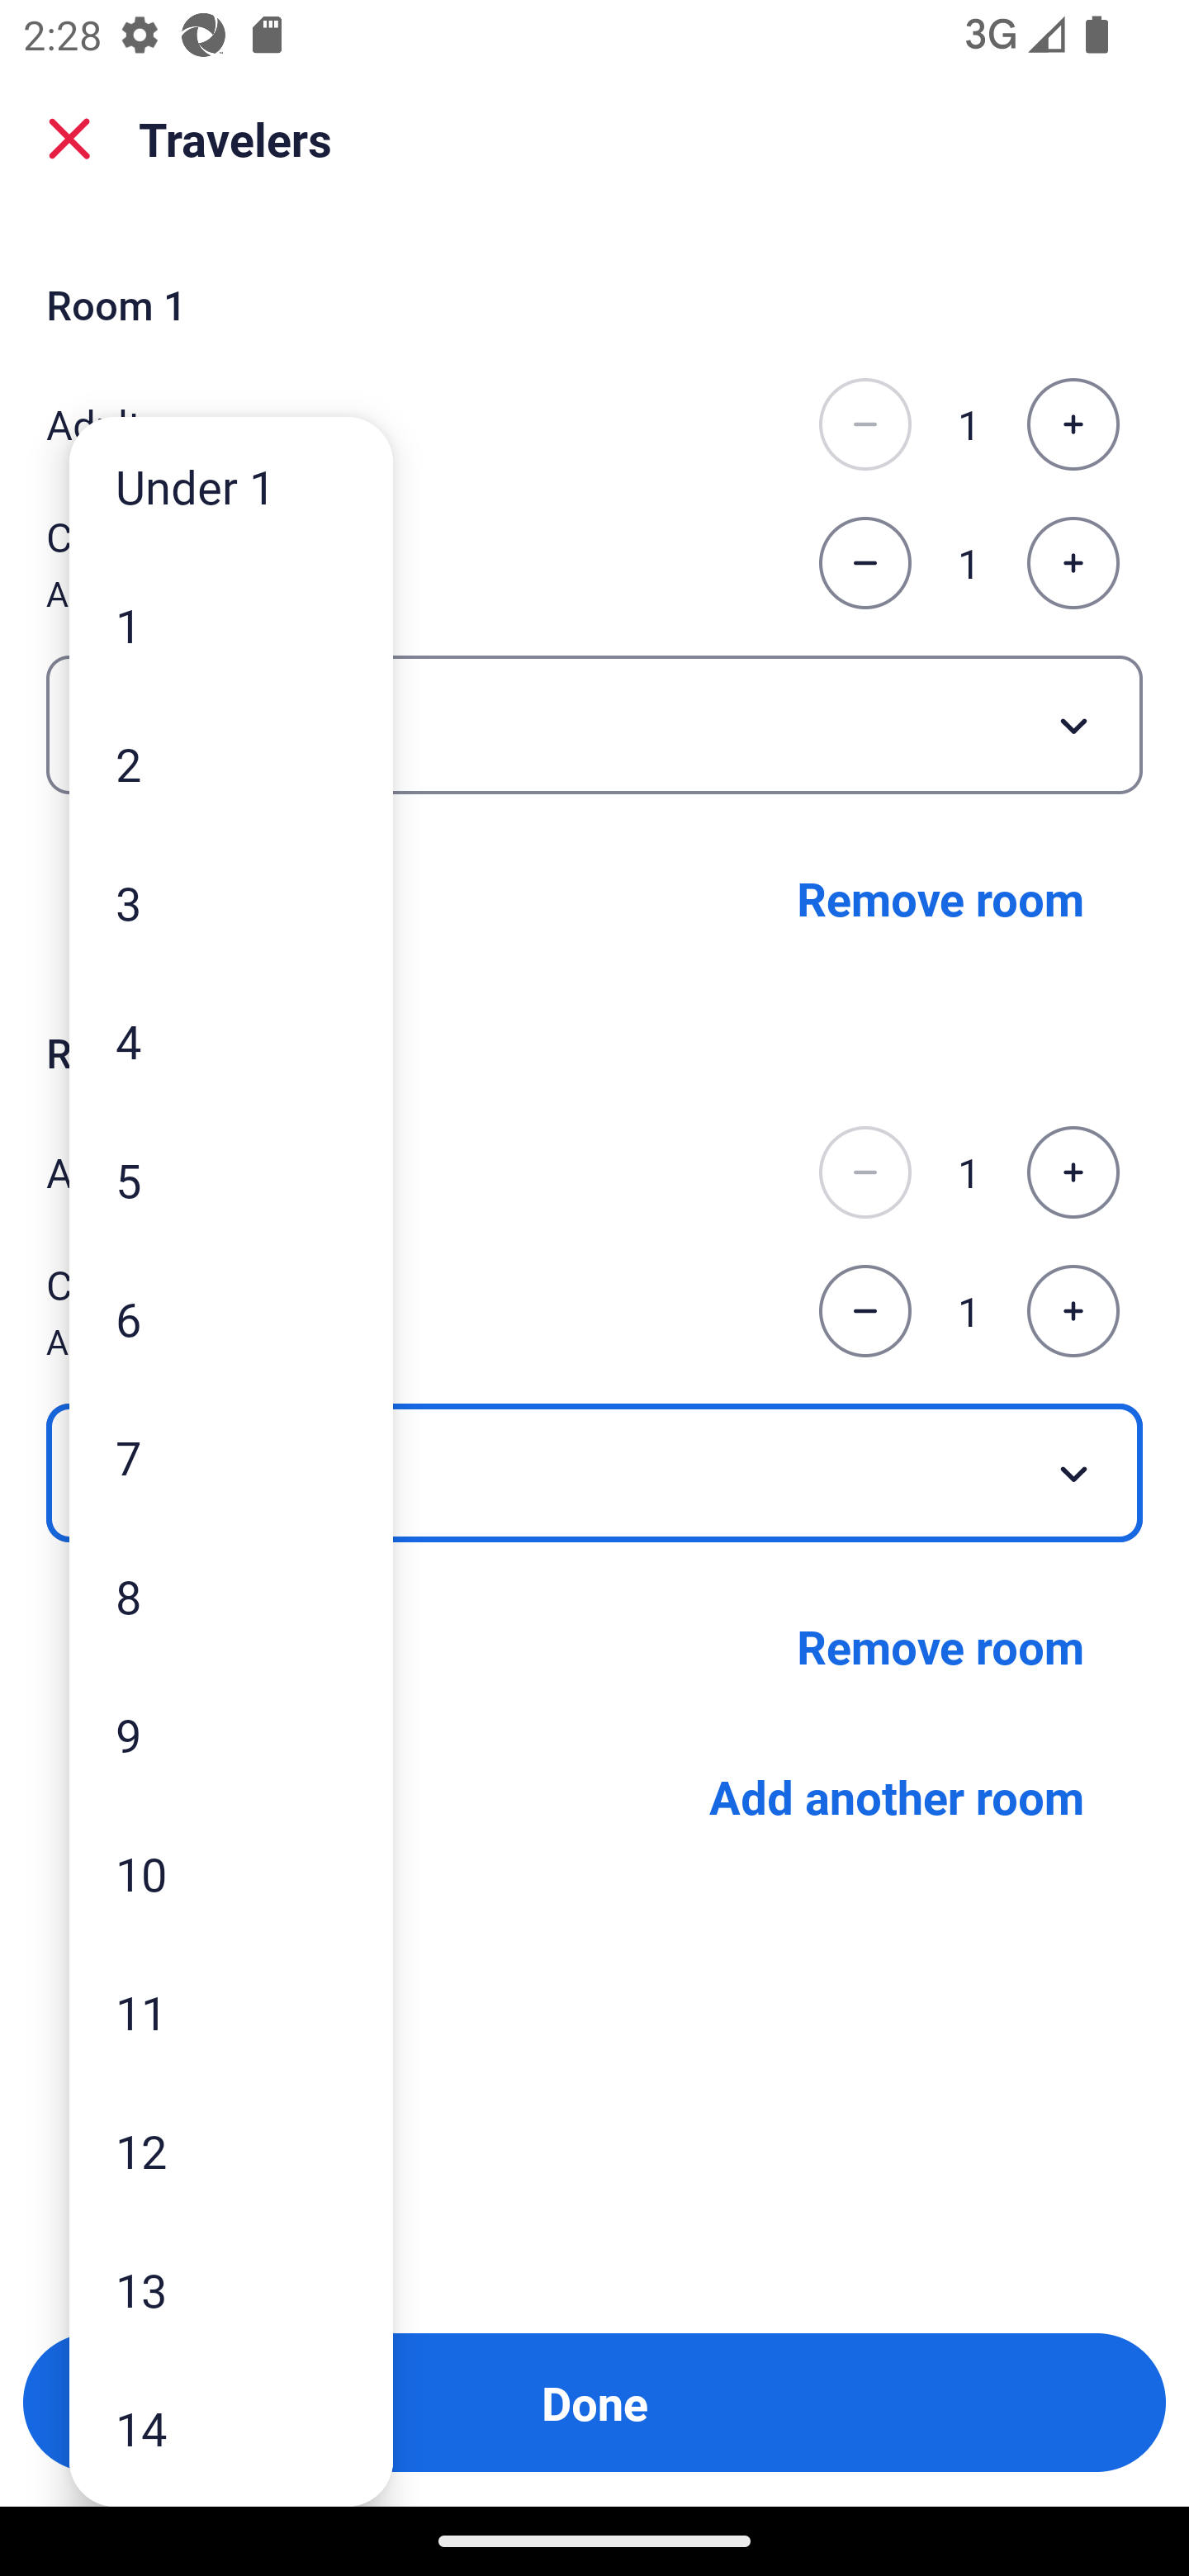  I want to click on 11, so click(231, 2011).